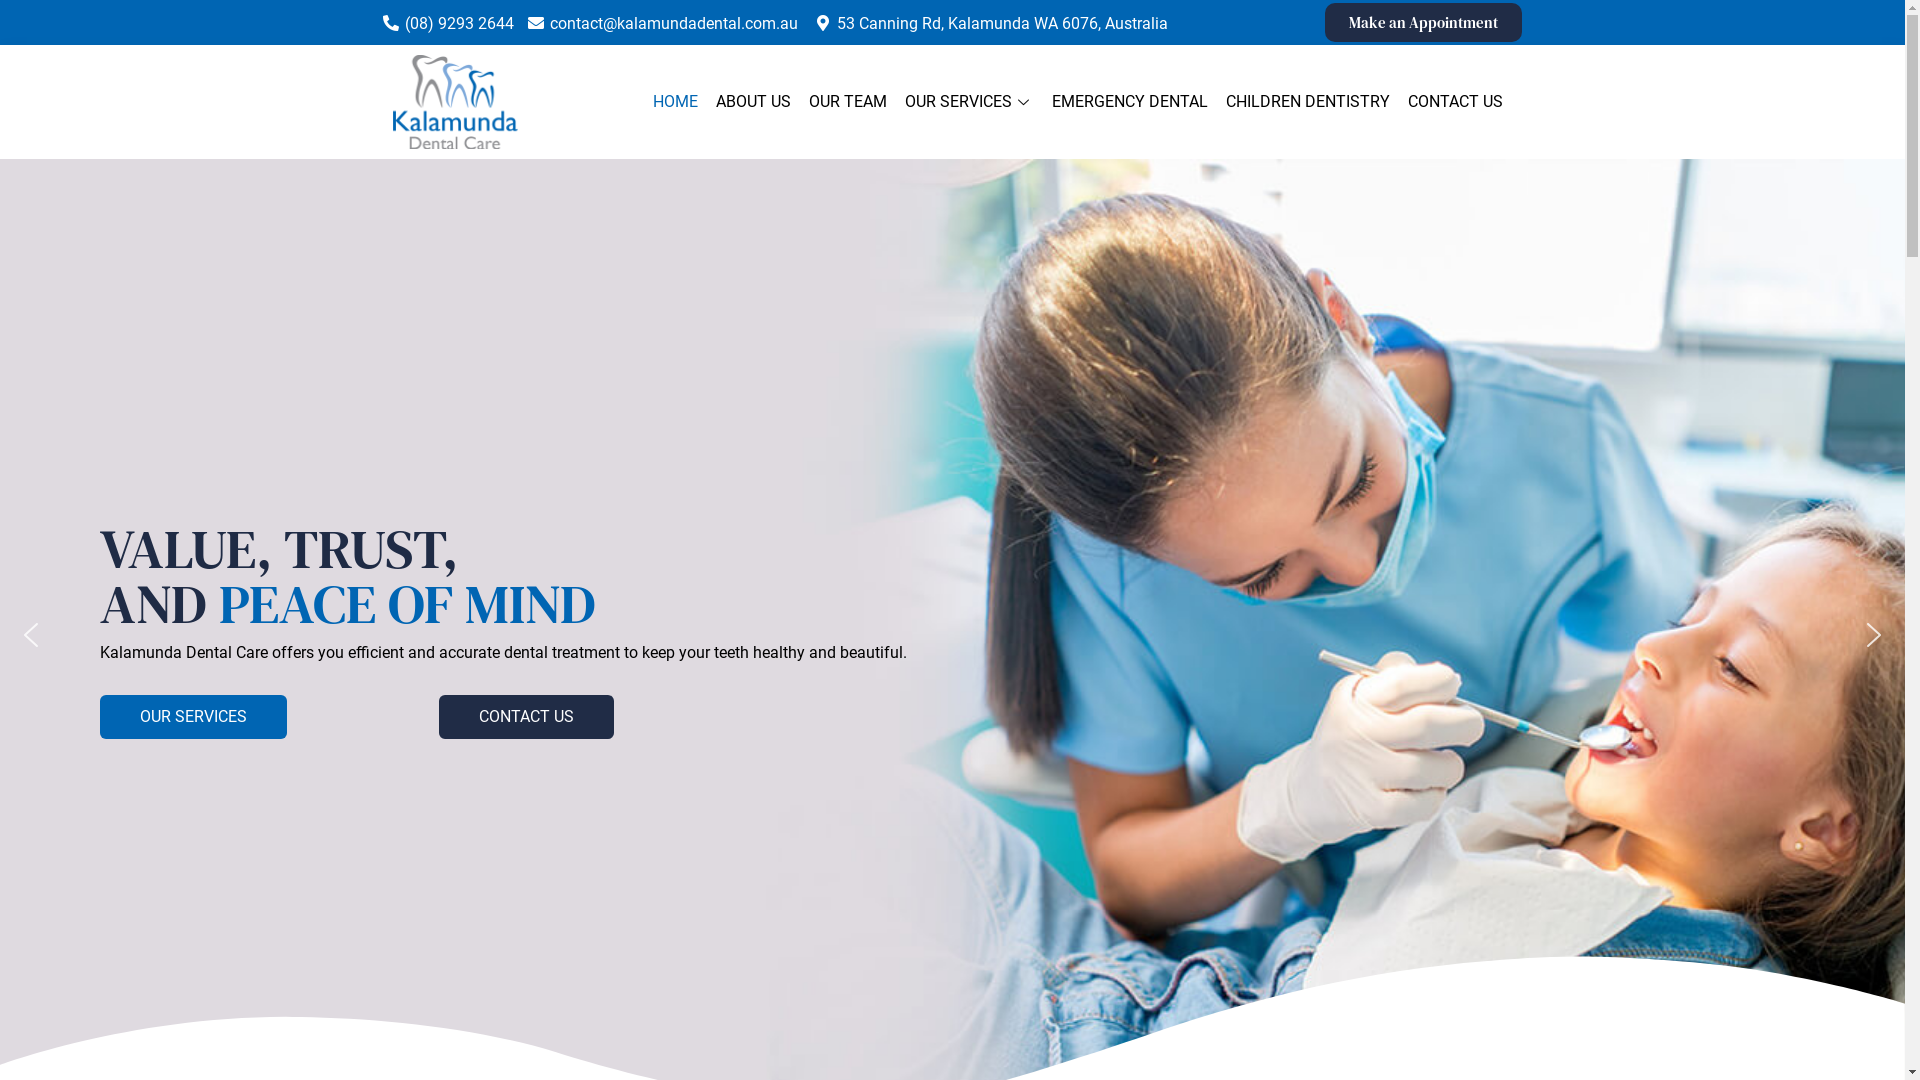  What do you see at coordinates (1308, 102) in the screenshot?
I see `CHILDREN DENTISTRY` at bounding box center [1308, 102].